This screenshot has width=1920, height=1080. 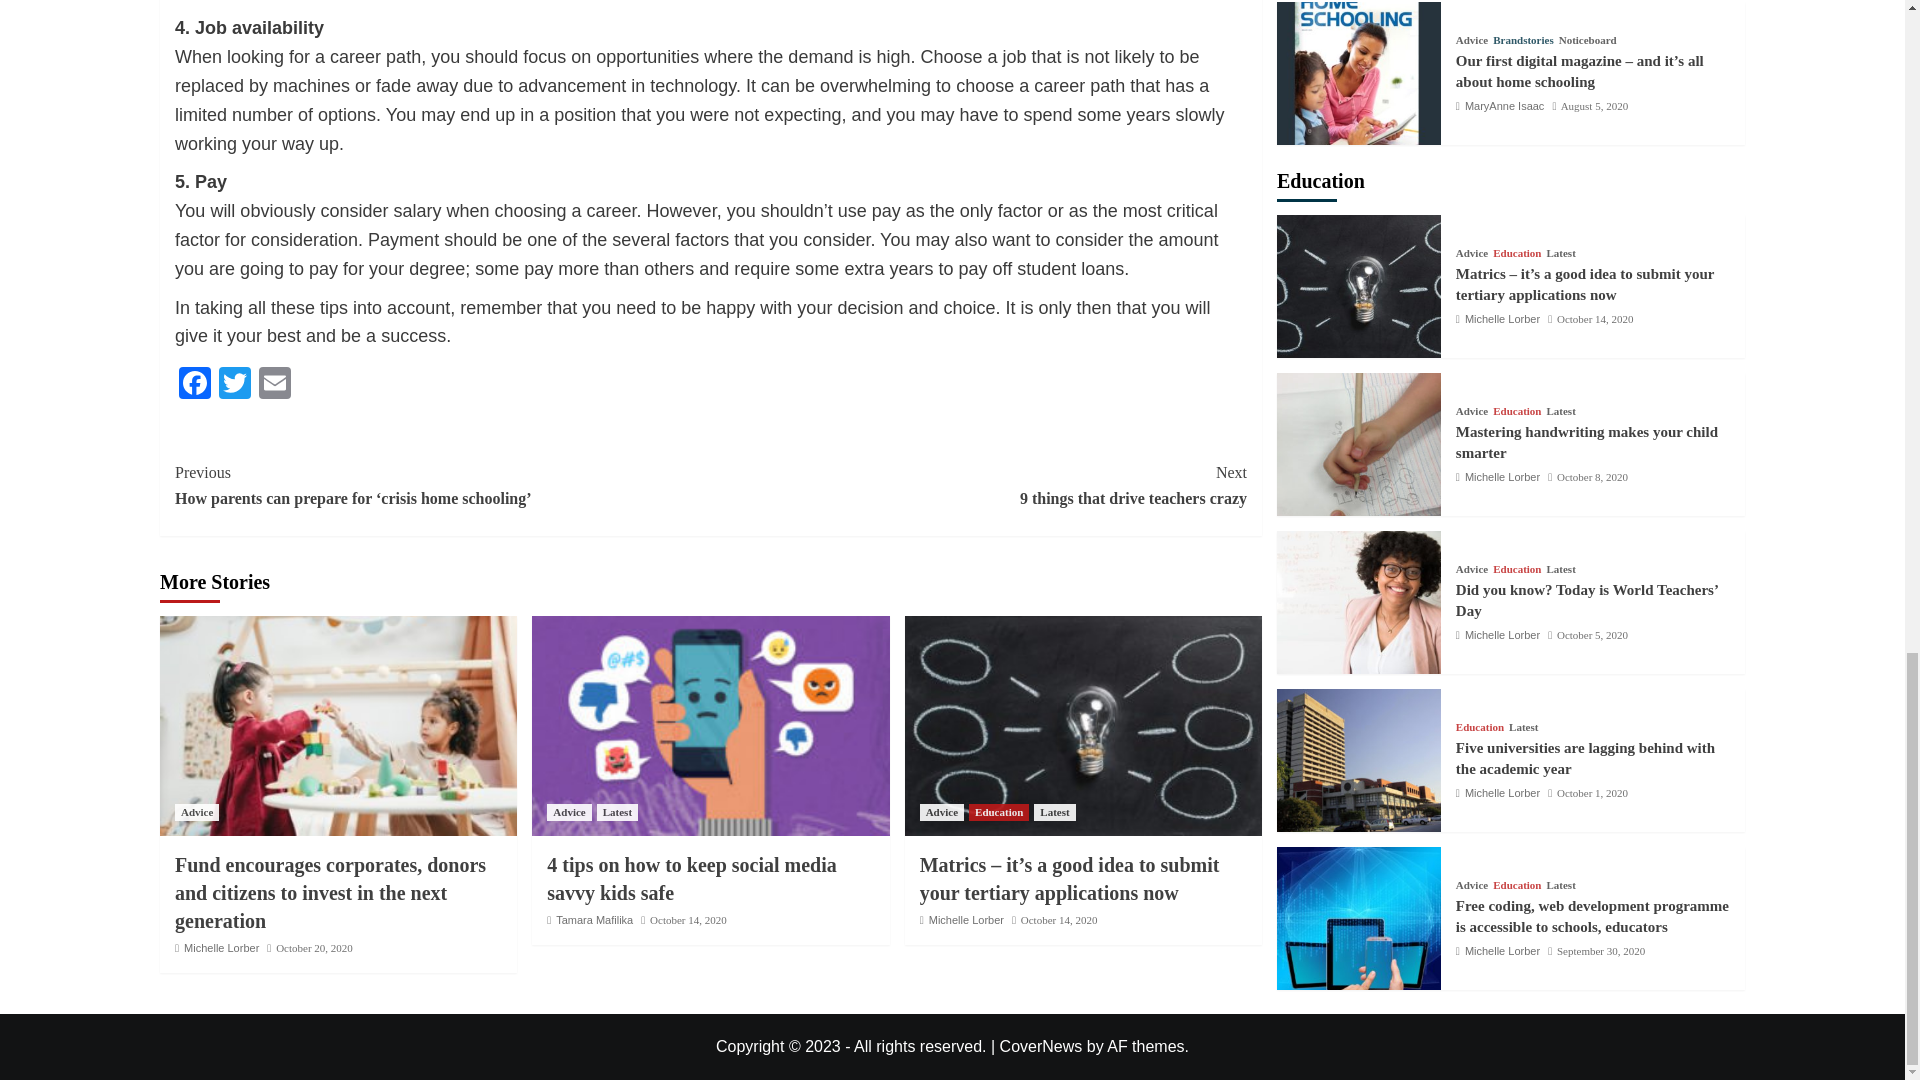 What do you see at coordinates (194, 385) in the screenshot?
I see `Facebook` at bounding box center [194, 385].